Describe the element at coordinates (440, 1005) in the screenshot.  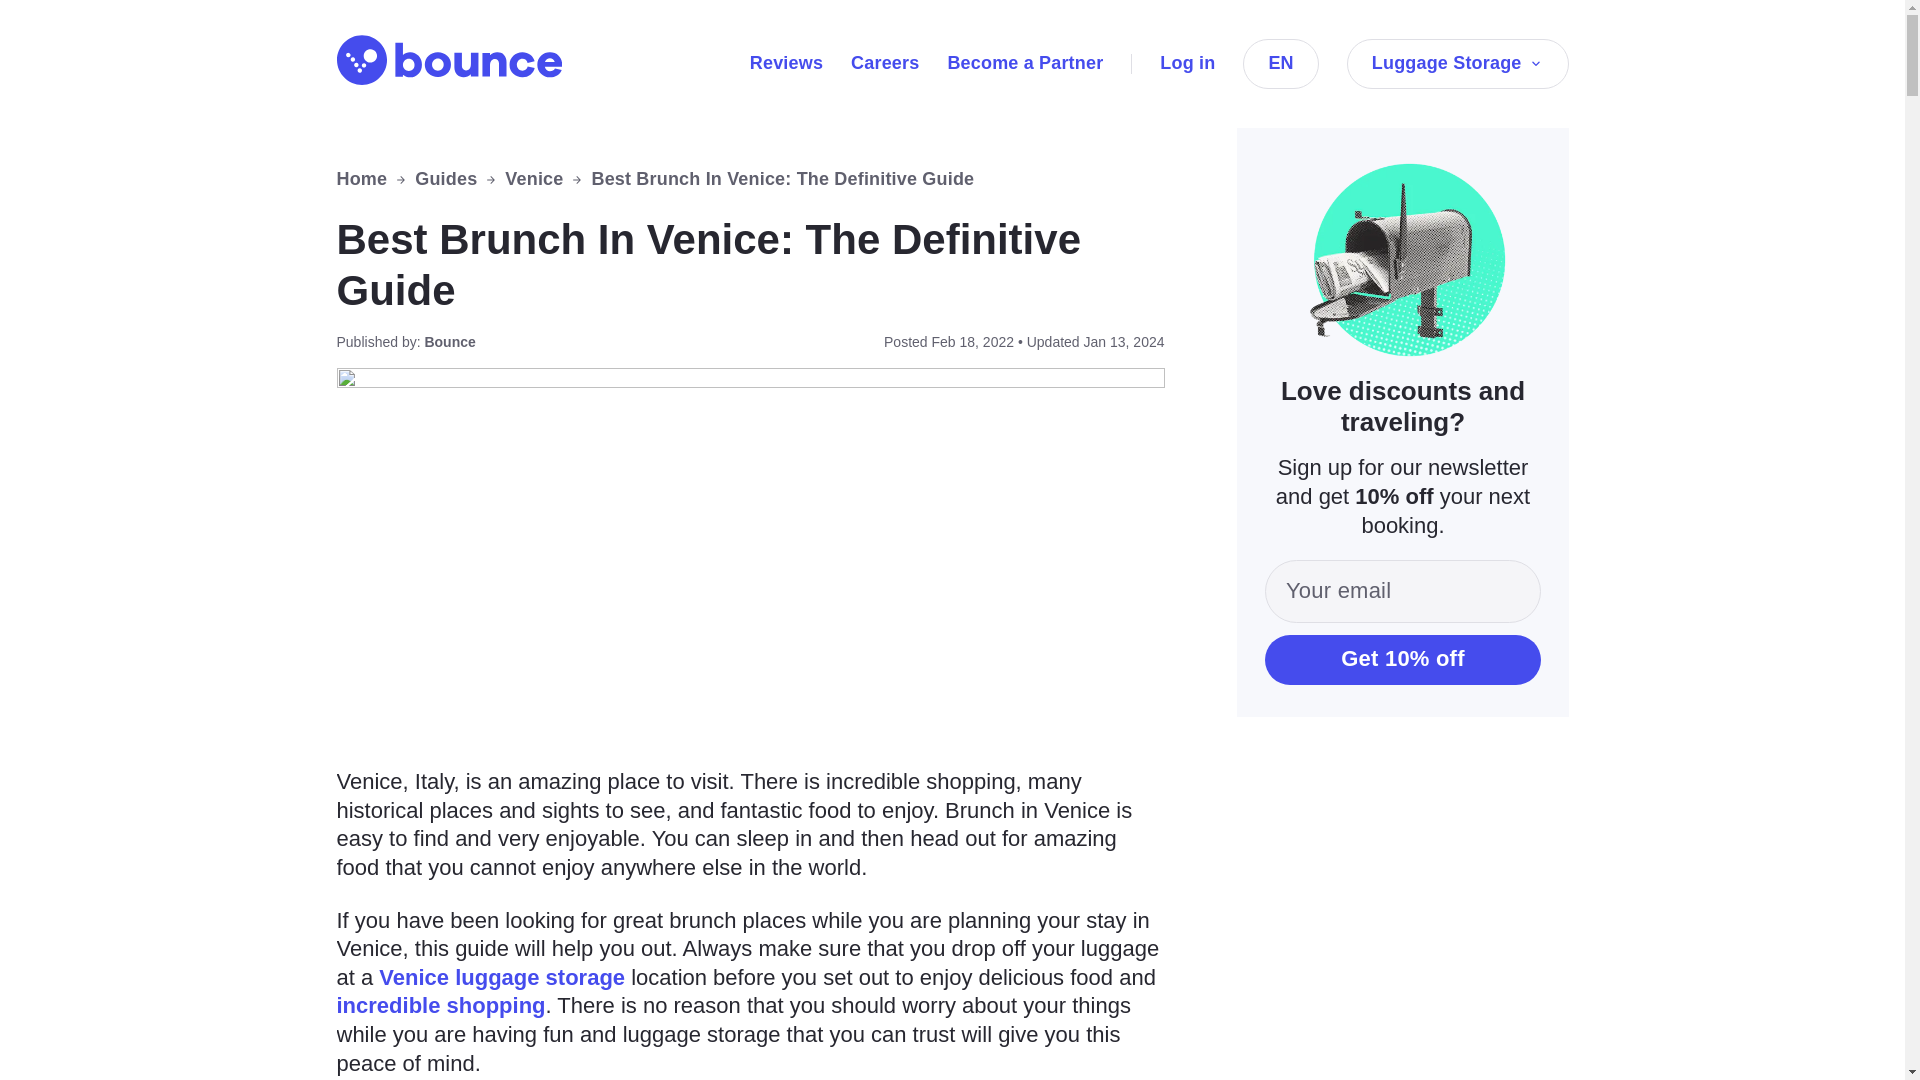
I see `incredible shopping` at that location.